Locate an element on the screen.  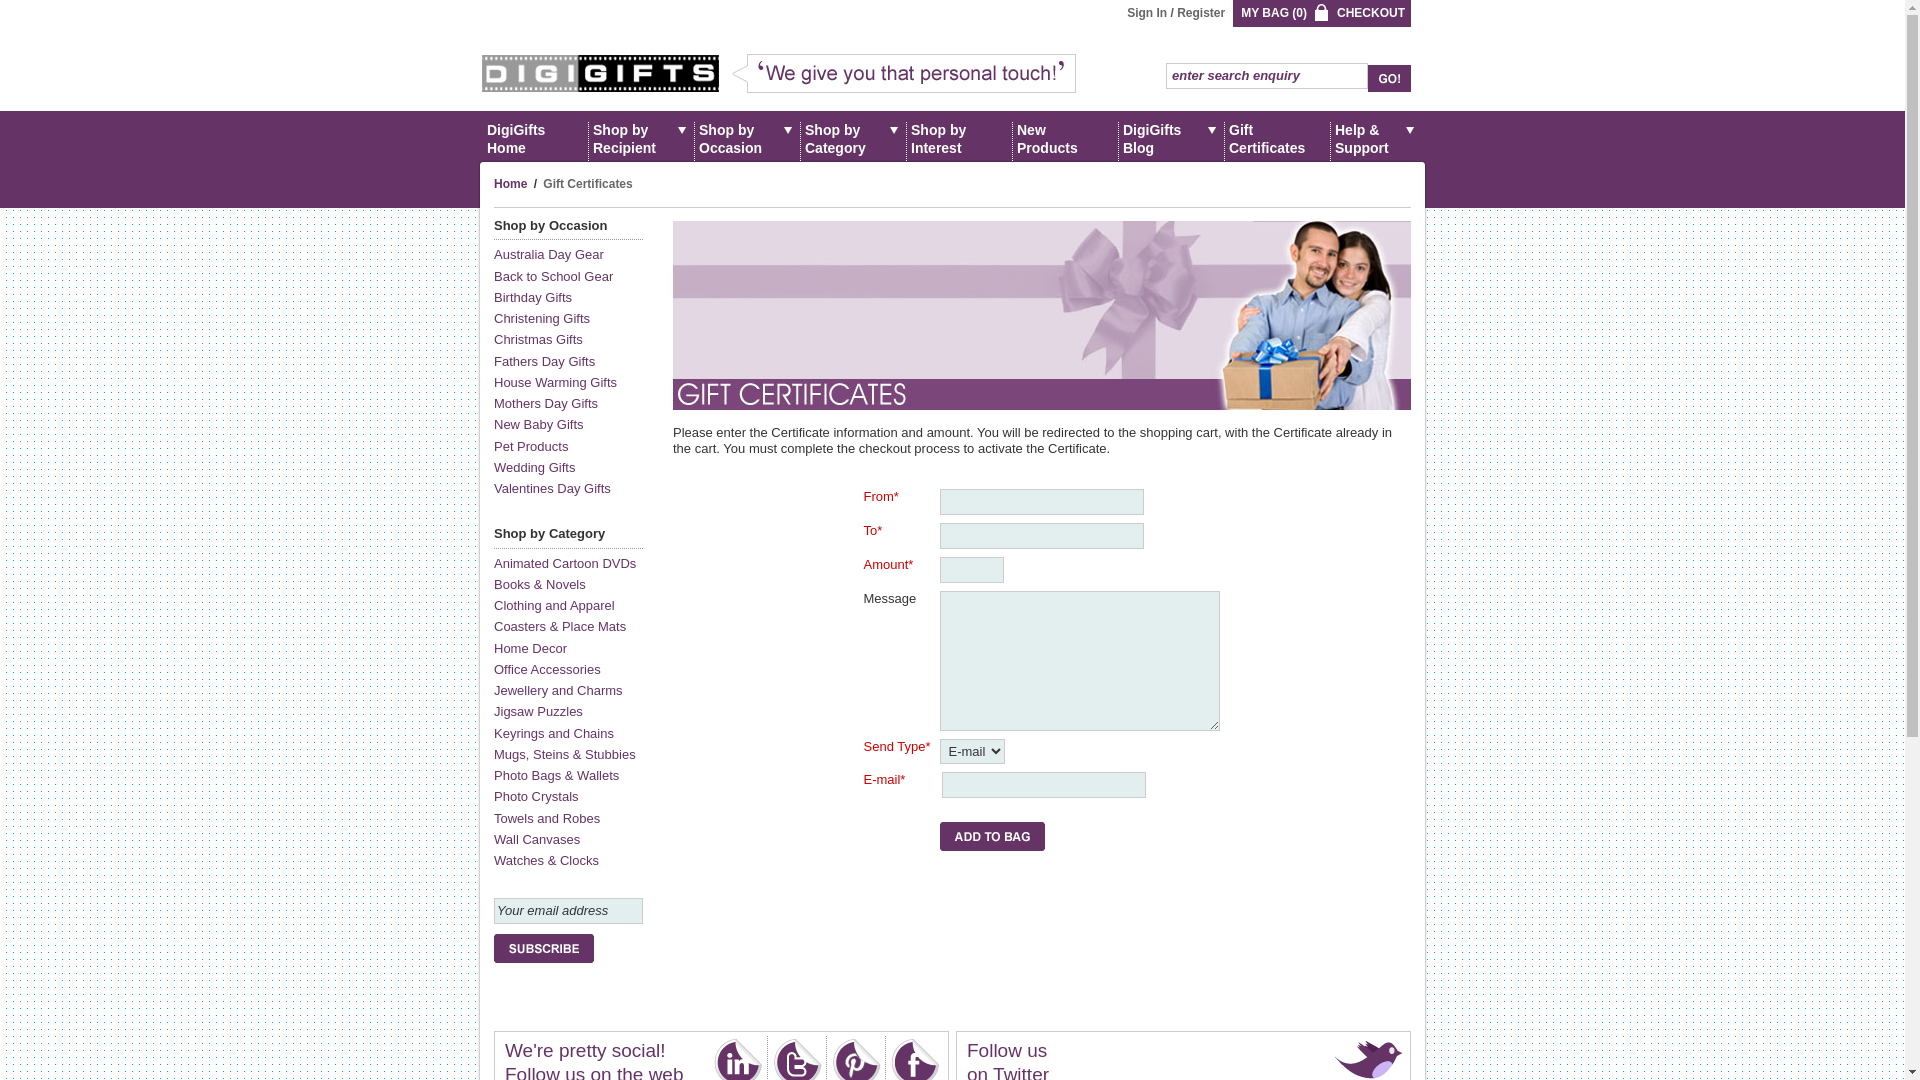
Towels and Robes is located at coordinates (546, 818).